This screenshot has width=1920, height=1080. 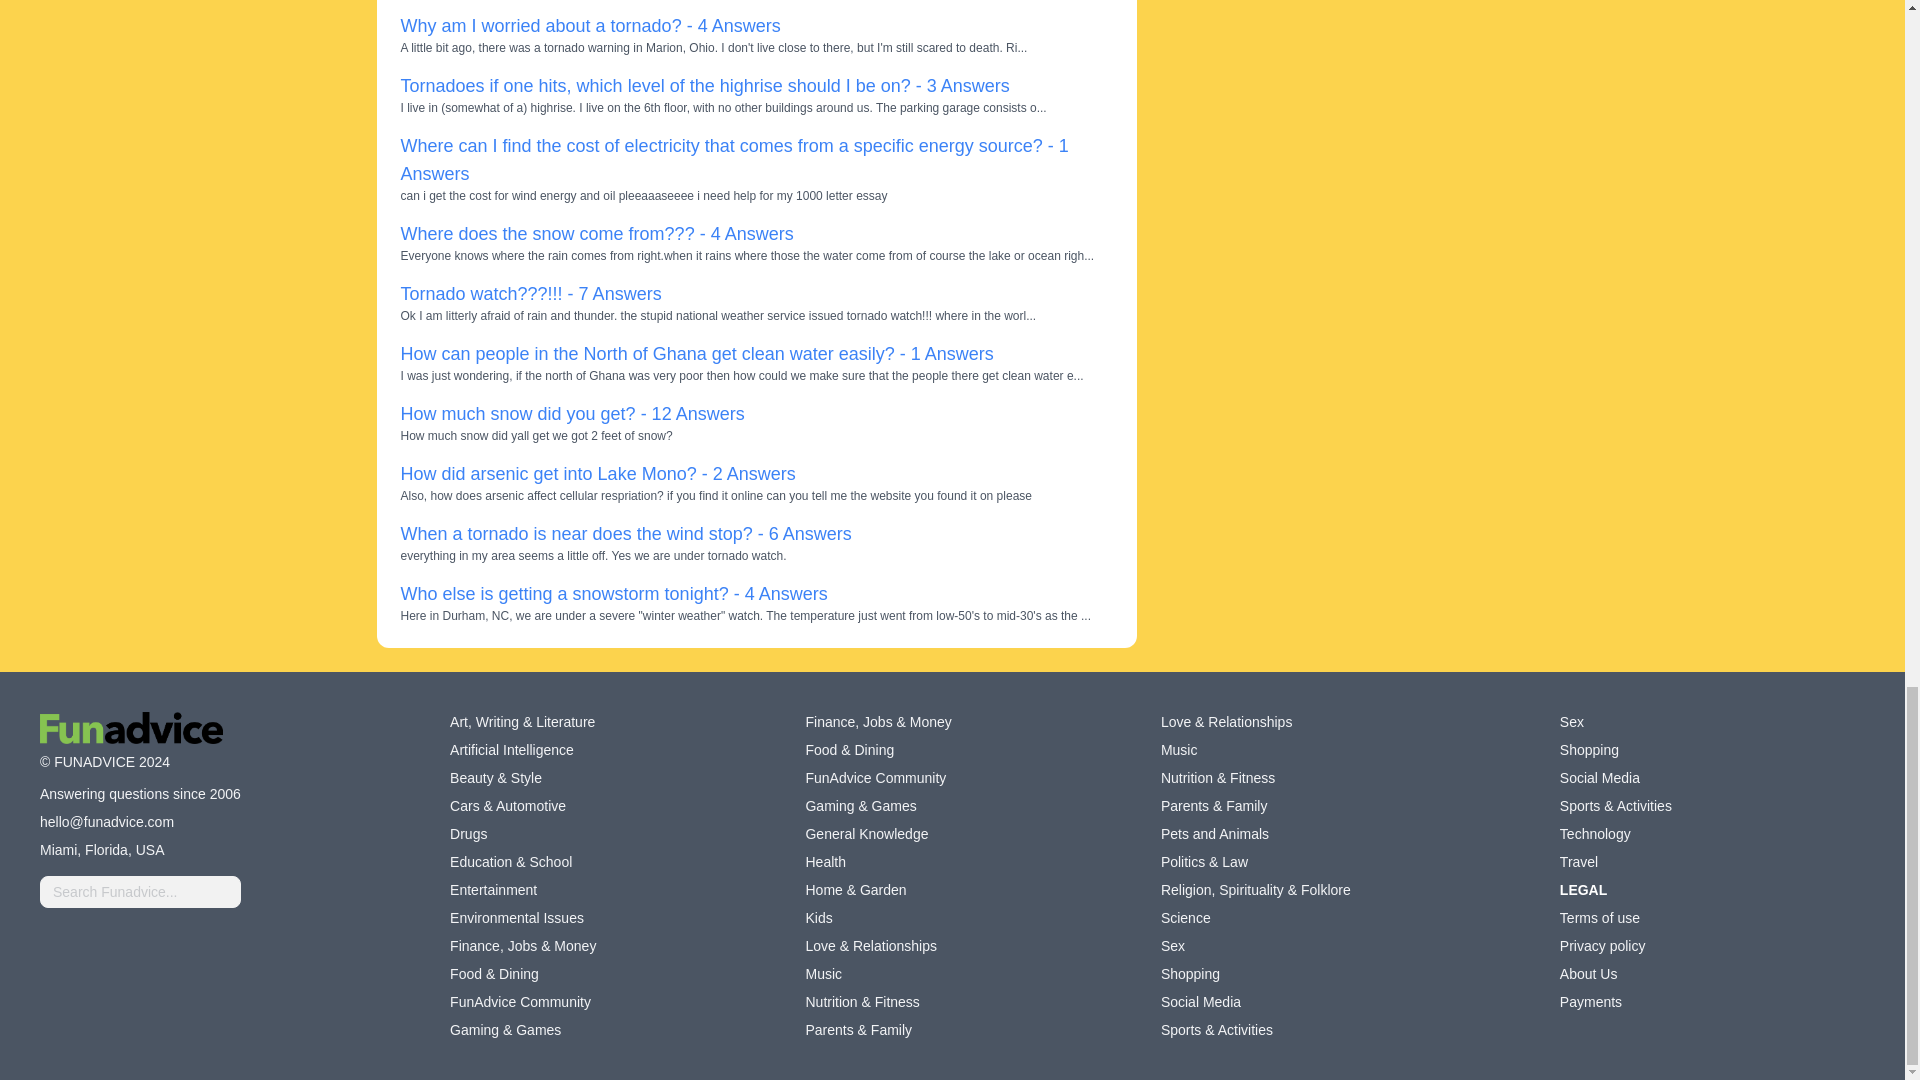 What do you see at coordinates (512, 750) in the screenshot?
I see `Artificial Intelligence` at bounding box center [512, 750].